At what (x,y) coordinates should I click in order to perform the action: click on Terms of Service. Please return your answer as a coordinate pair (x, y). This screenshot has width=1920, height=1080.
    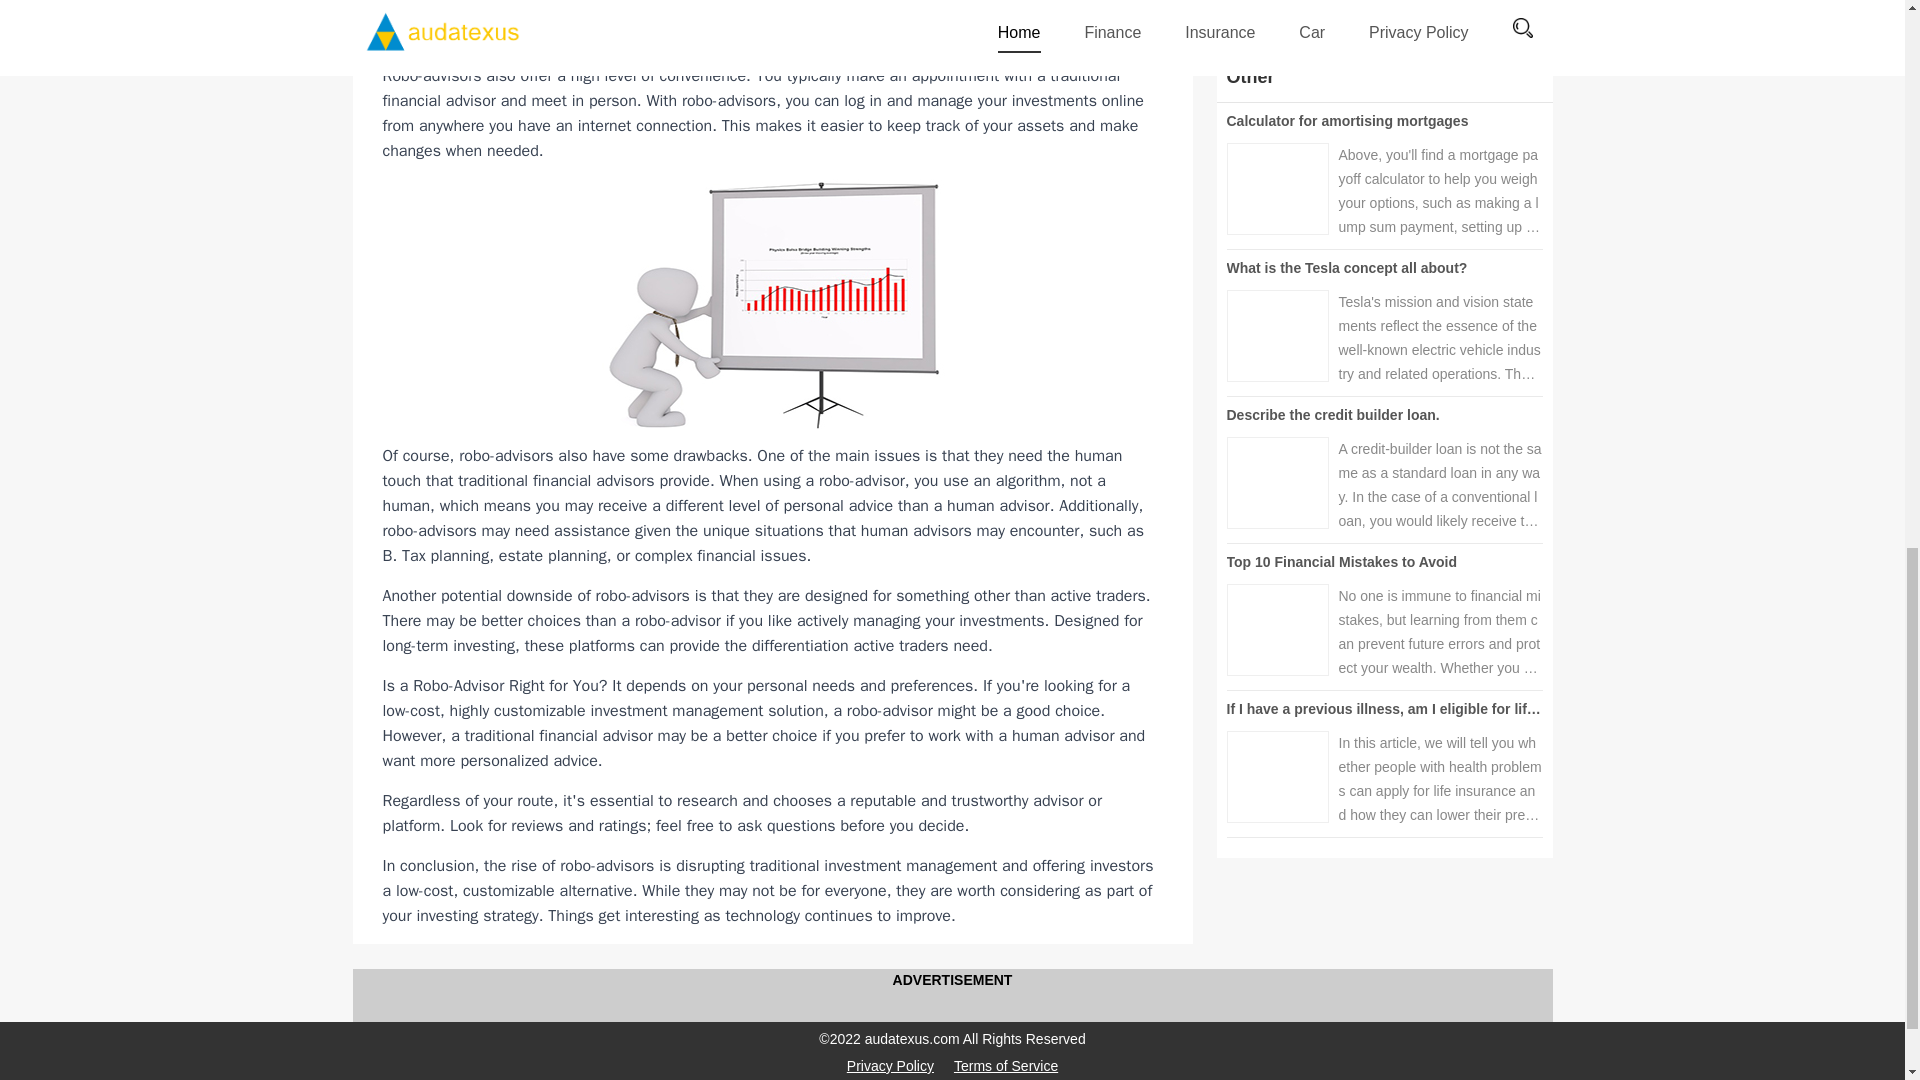
    Looking at the image, I should click on (1006, 1066).